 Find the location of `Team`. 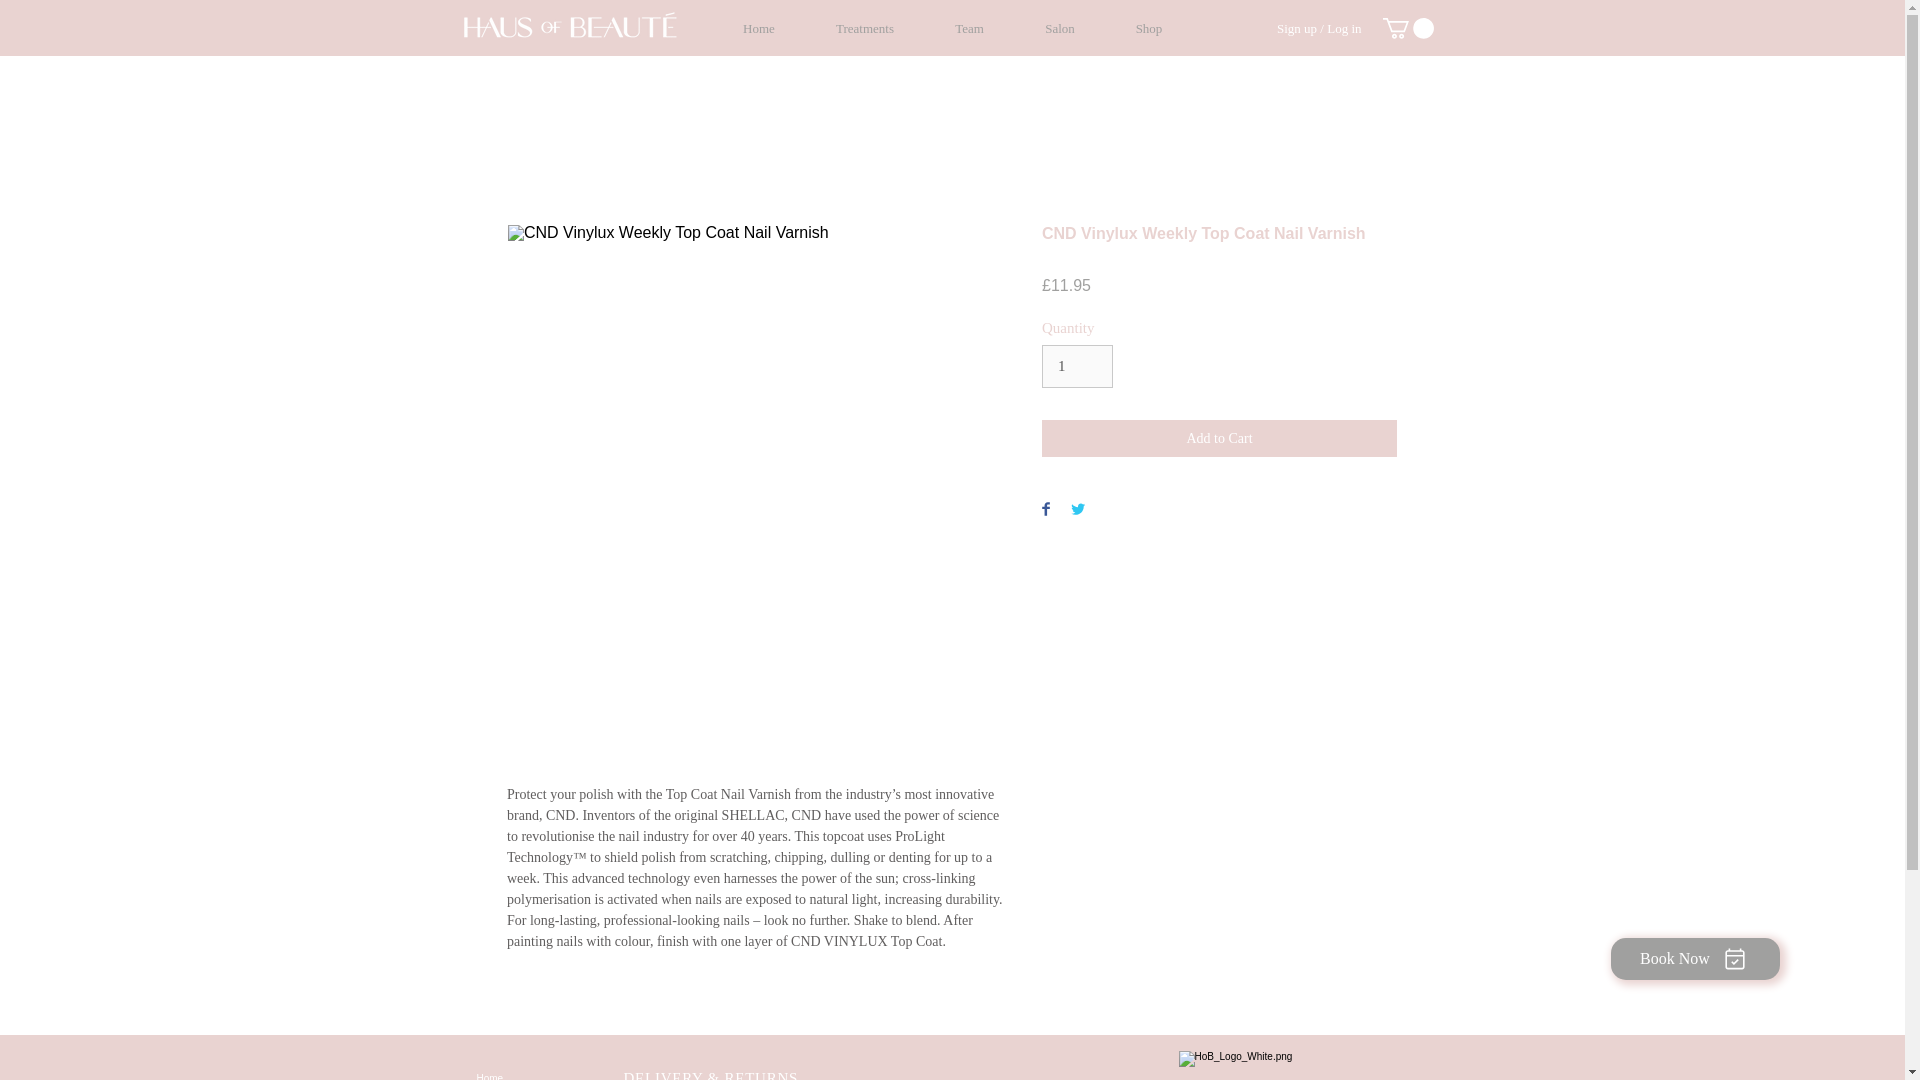

Team is located at coordinates (968, 28).